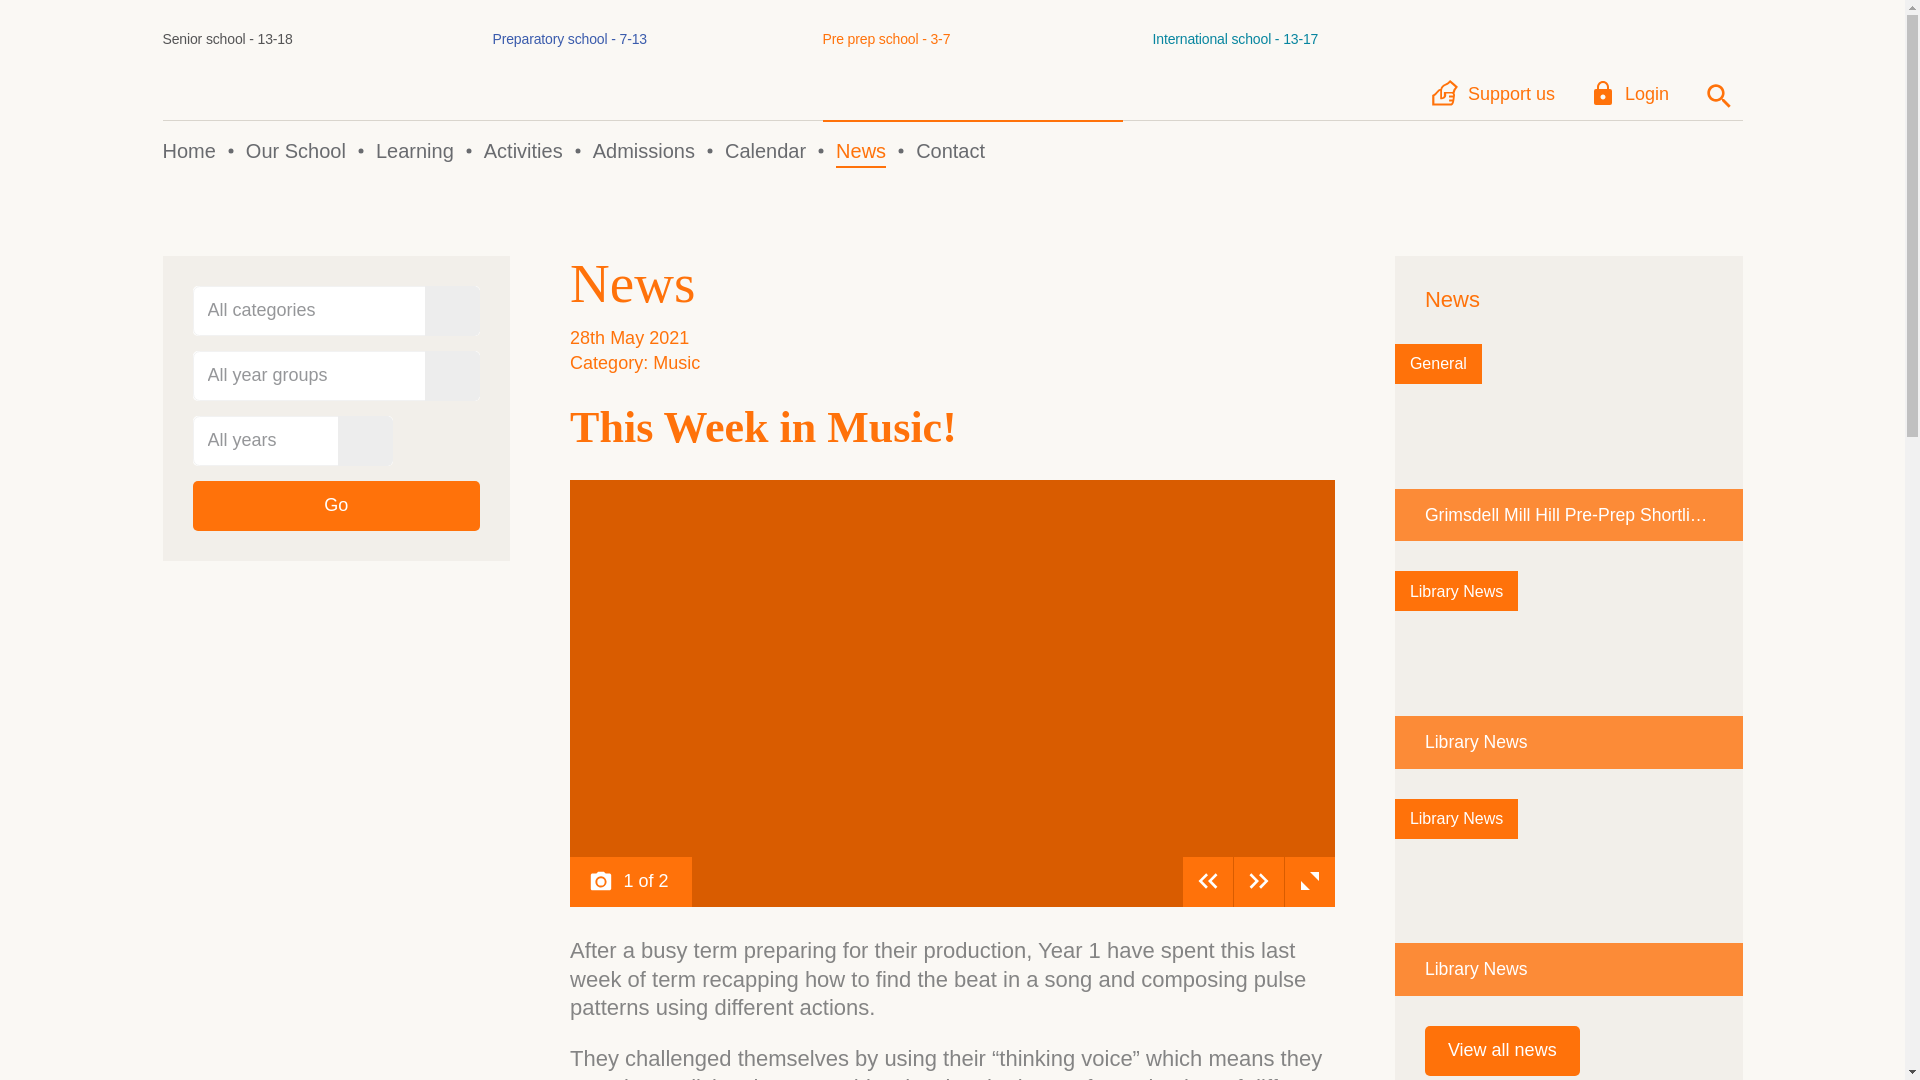  Describe the element at coordinates (1502, 1050) in the screenshot. I see `Go` at that location.